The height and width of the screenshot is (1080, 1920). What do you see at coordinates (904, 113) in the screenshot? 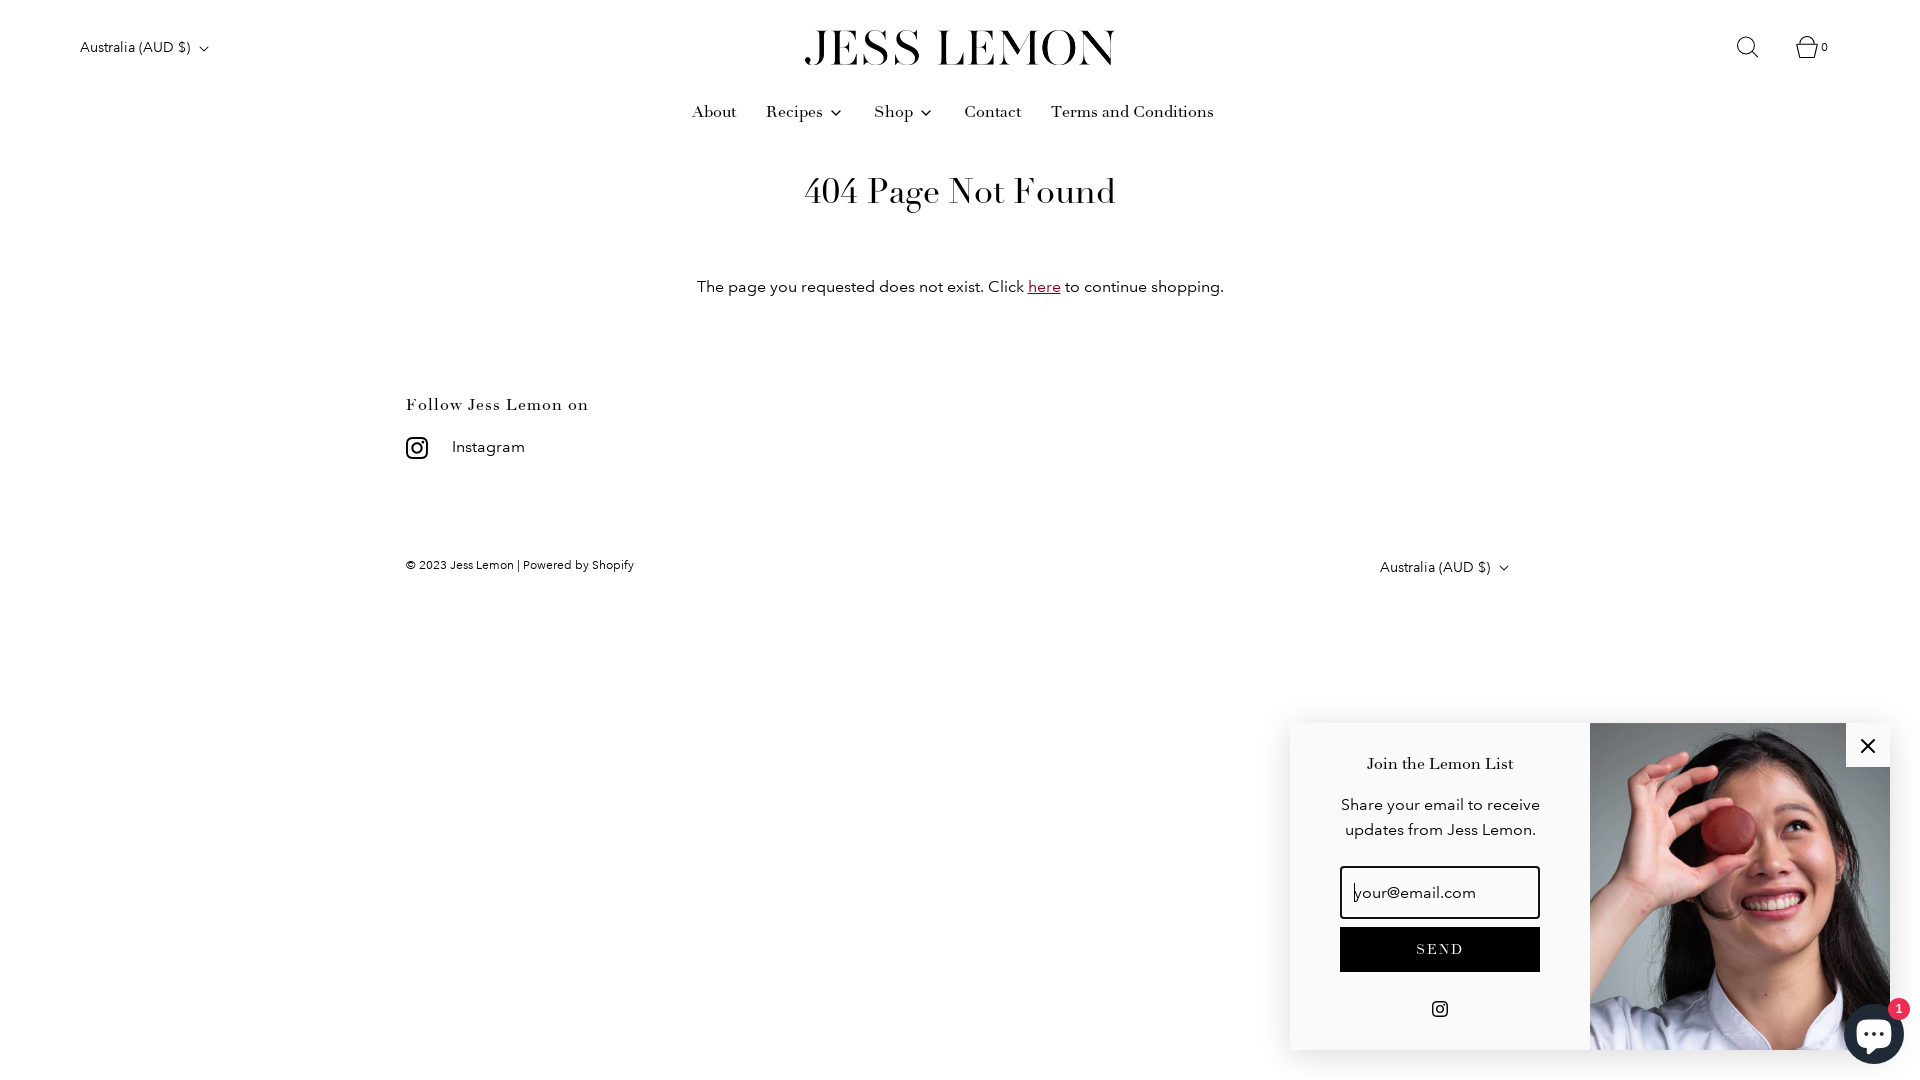
I see `Shop` at bounding box center [904, 113].